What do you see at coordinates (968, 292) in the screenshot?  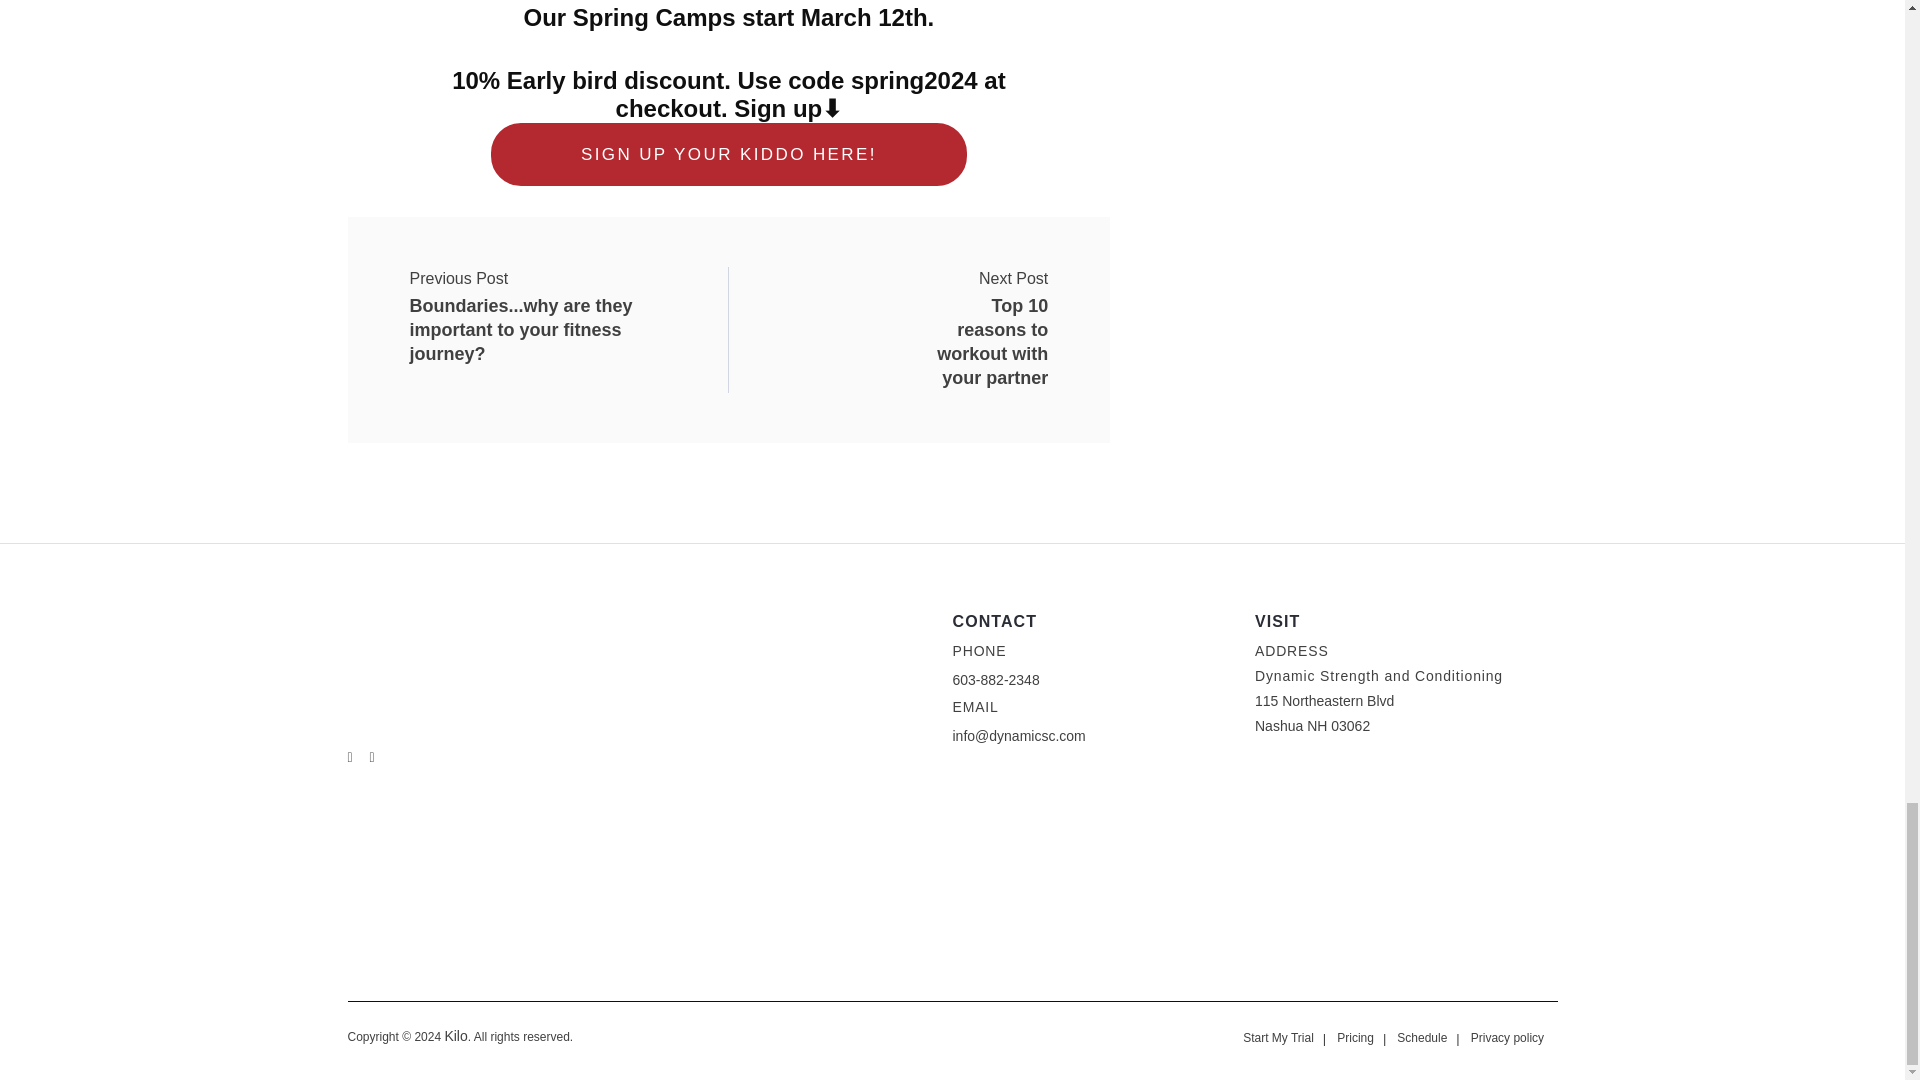 I see `SIGN UP YOUR KIDDO HERE!` at bounding box center [968, 292].